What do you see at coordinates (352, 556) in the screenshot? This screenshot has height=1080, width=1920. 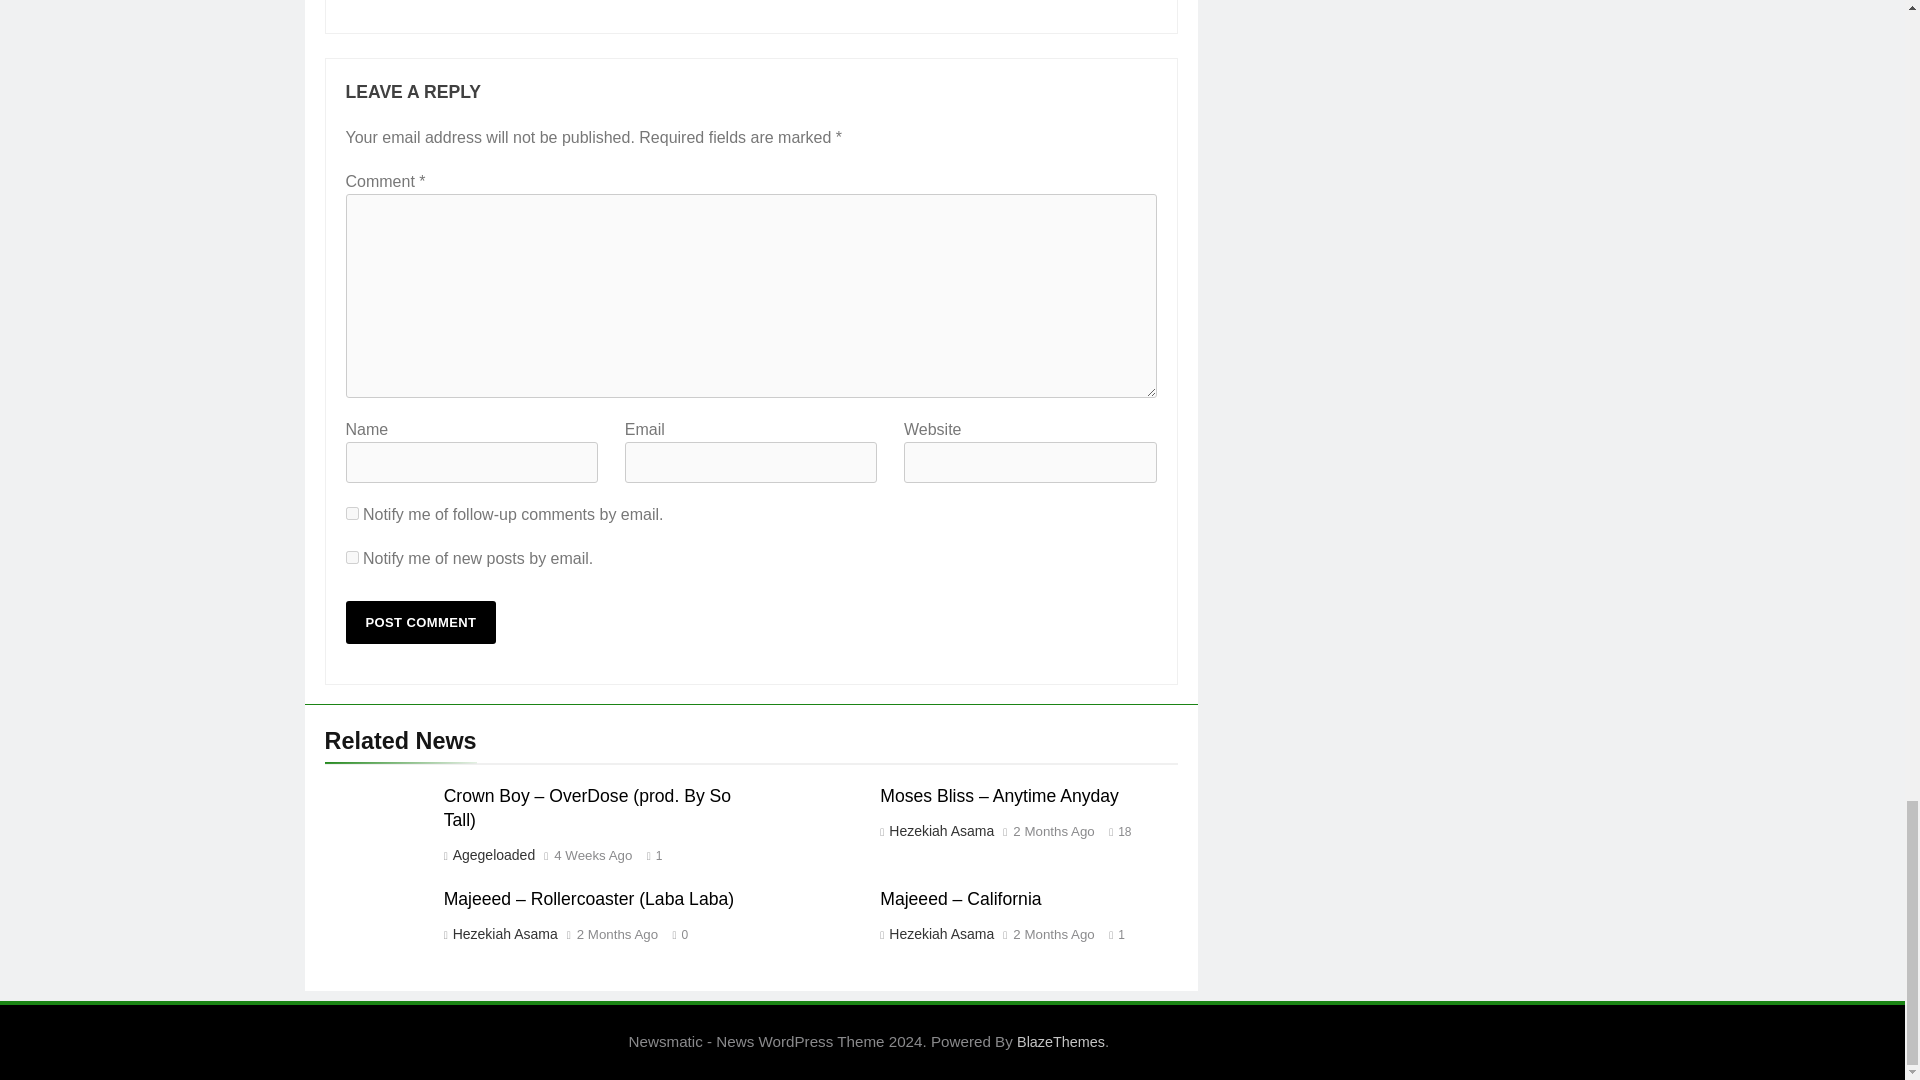 I see `subscribe` at bounding box center [352, 556].